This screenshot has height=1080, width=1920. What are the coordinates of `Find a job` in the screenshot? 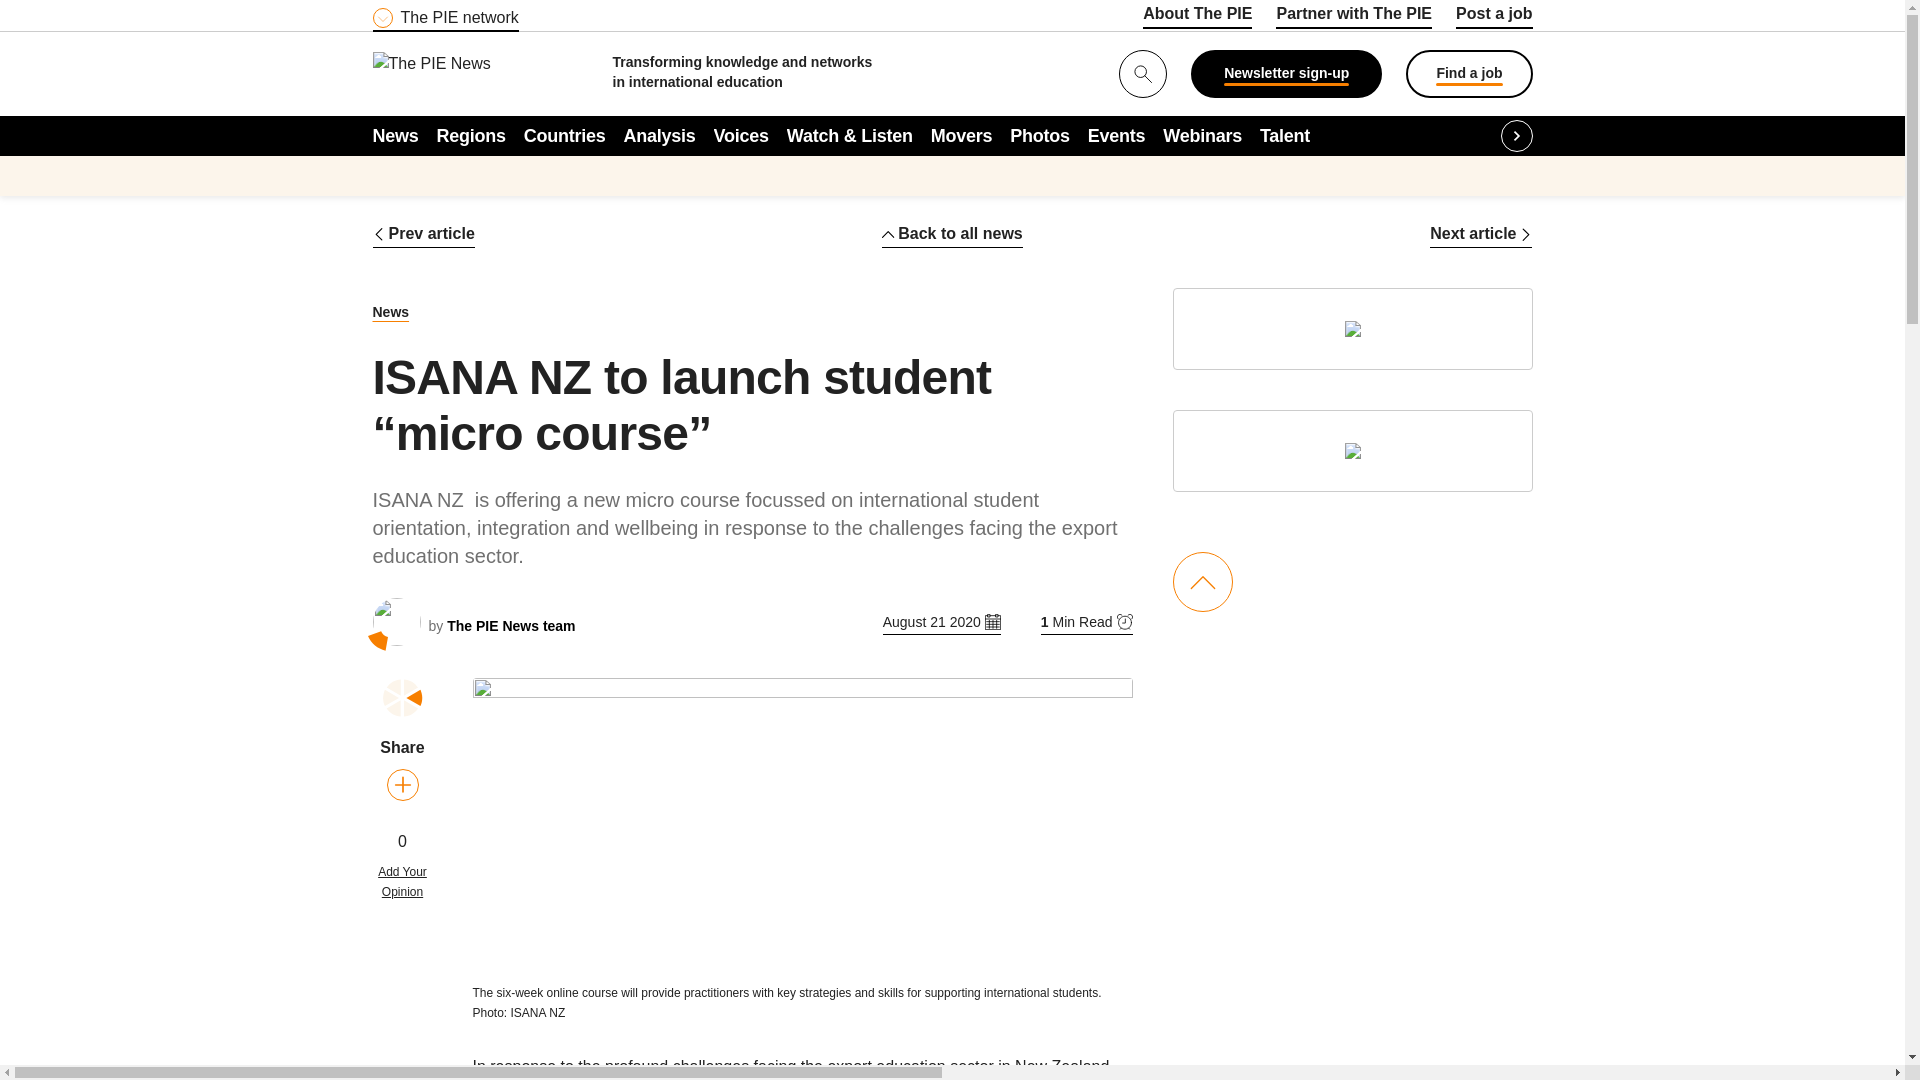 It's located at (1468, 74).